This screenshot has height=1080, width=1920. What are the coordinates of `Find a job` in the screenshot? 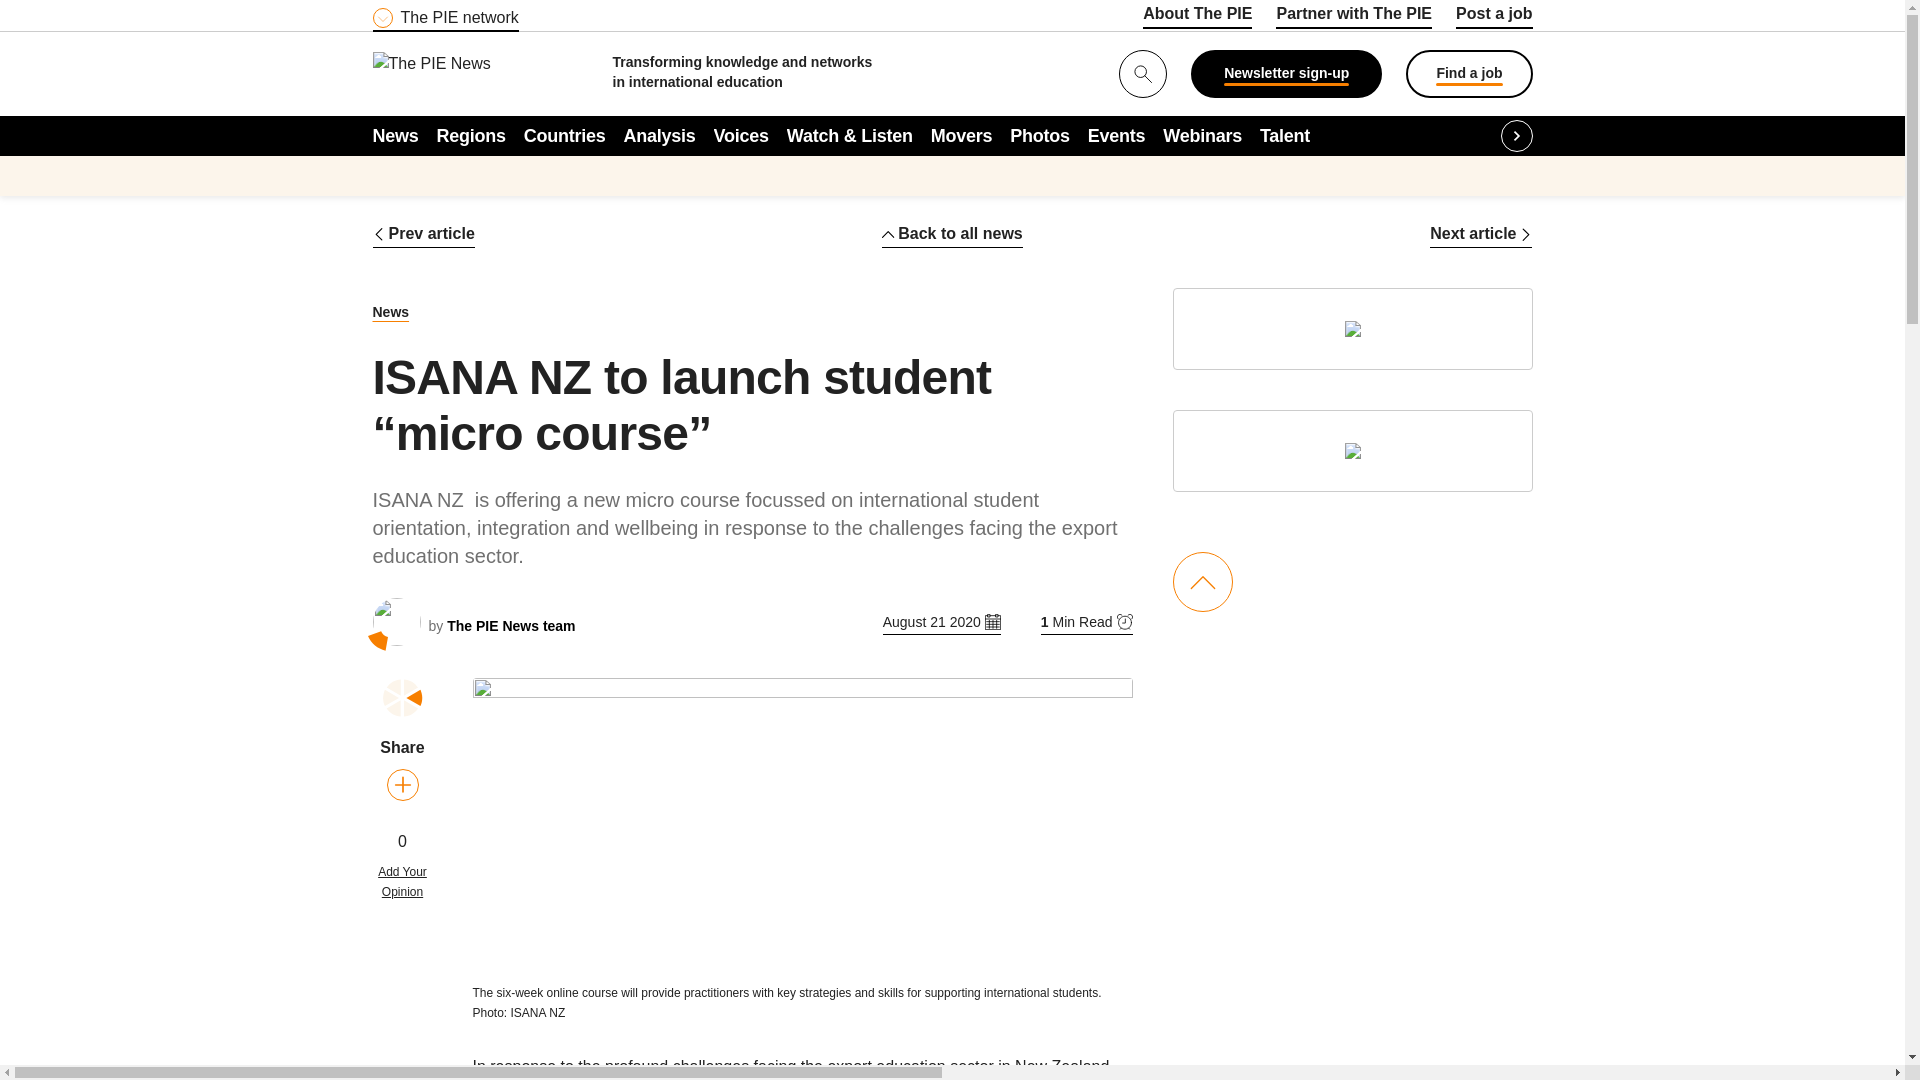 It's located at (1468, 74).